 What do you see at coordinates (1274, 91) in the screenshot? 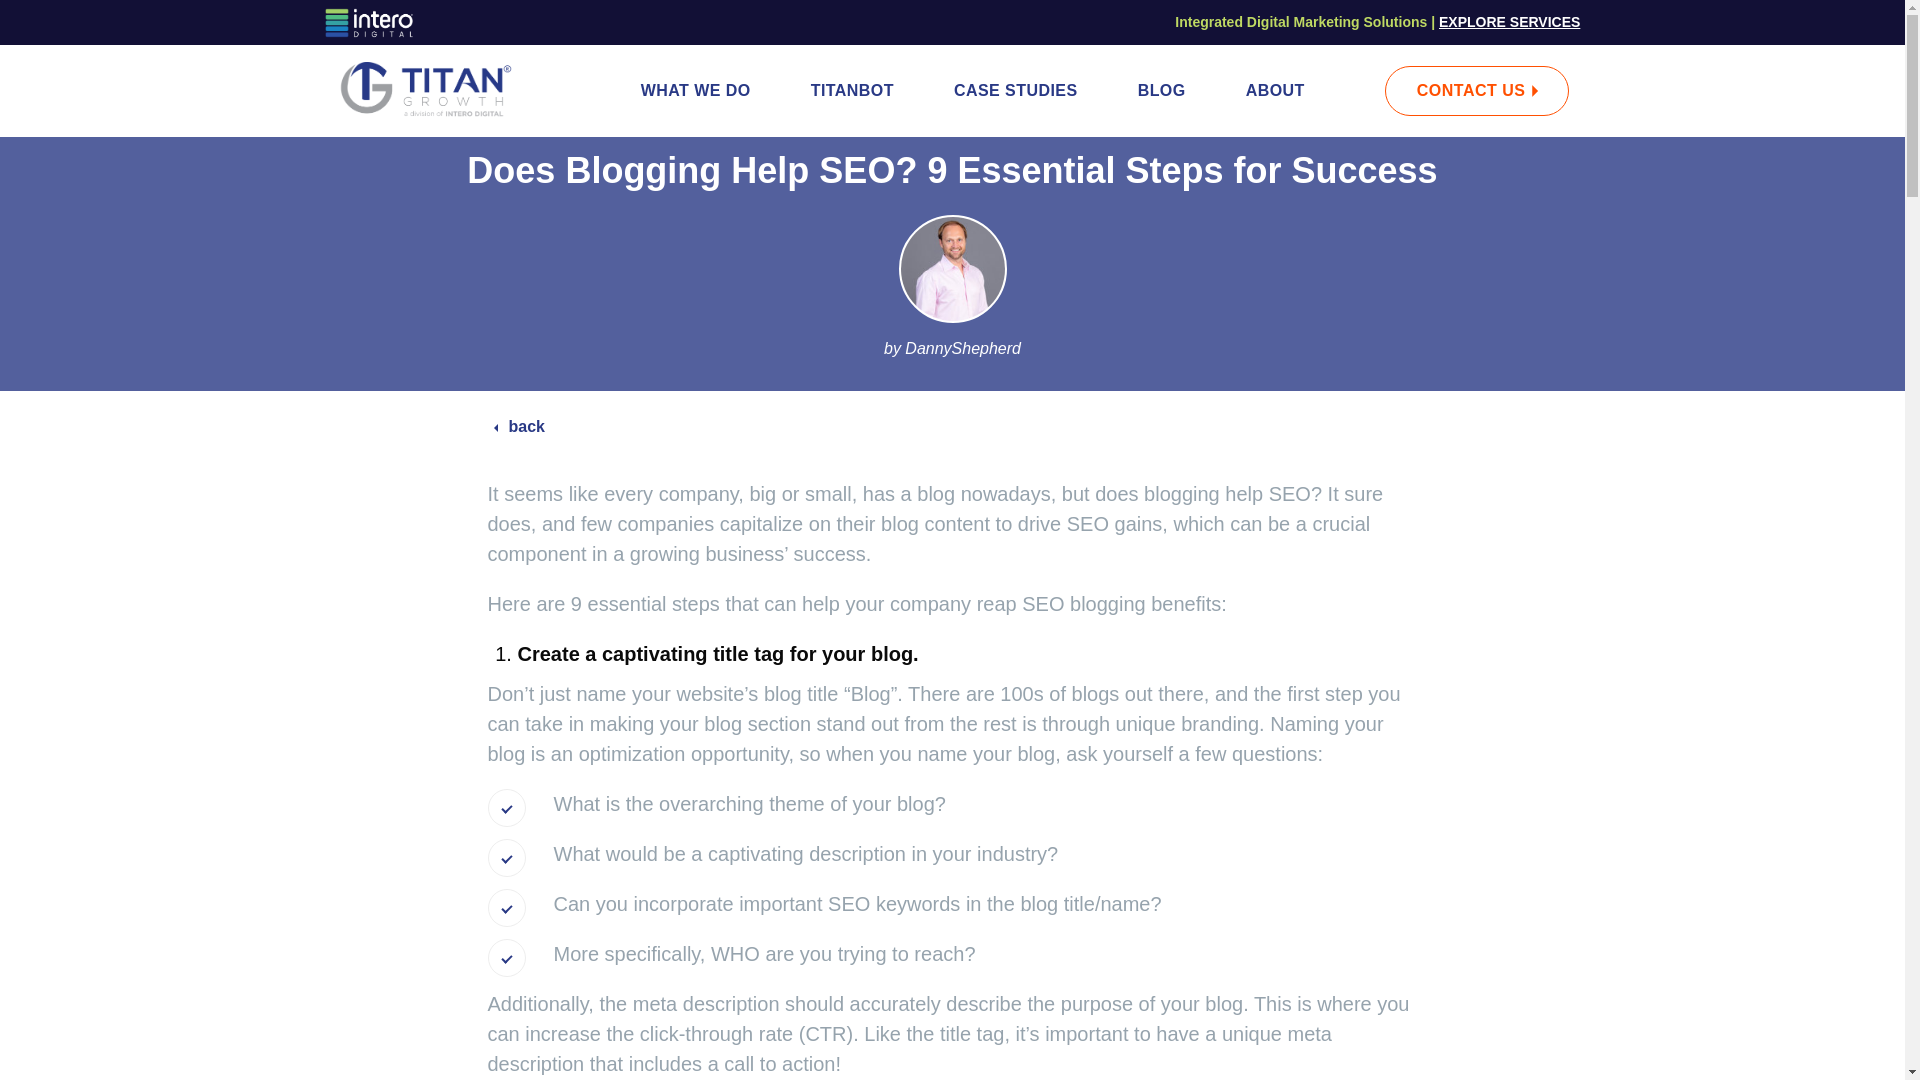
I see `ABOUT` at bounding box center [1274, 91].